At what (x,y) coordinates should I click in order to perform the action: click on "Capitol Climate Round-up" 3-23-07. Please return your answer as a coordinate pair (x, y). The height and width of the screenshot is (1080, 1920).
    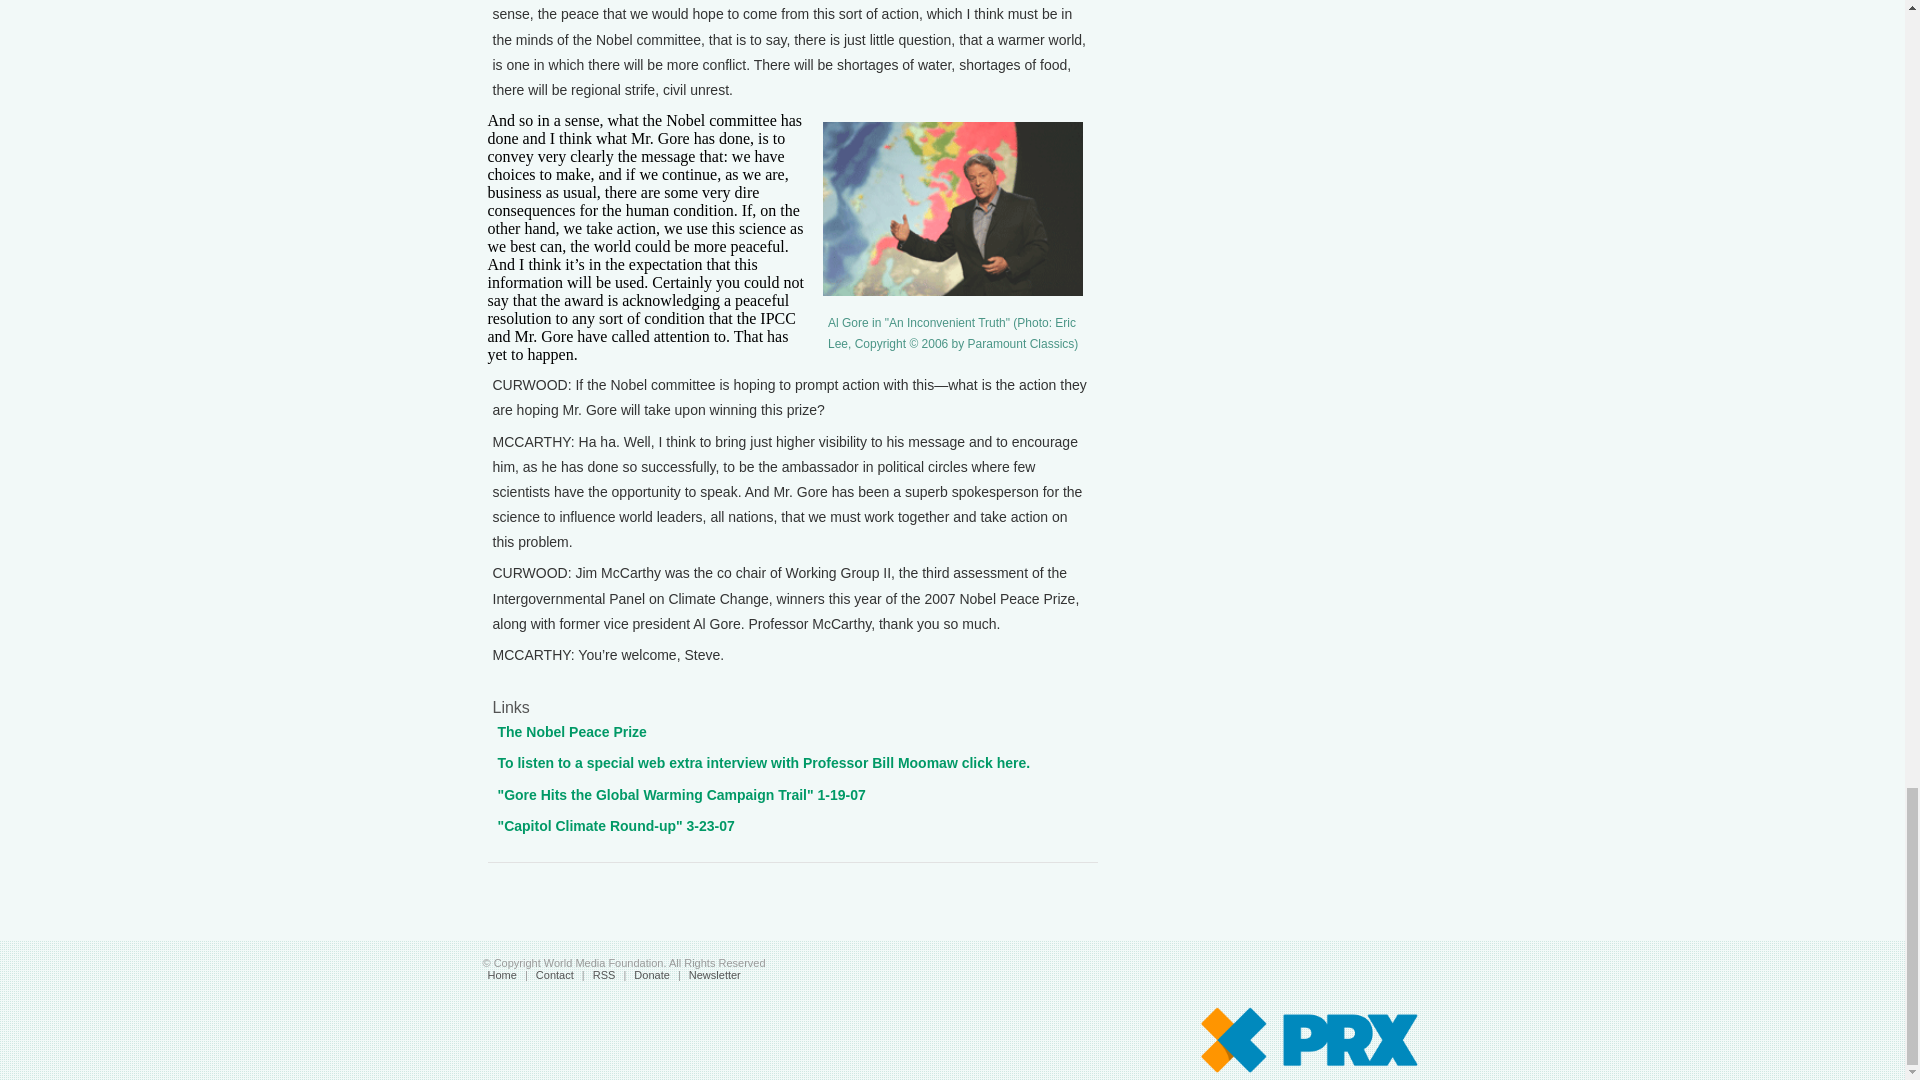
    Looking at the image, I should click on (616, 825).